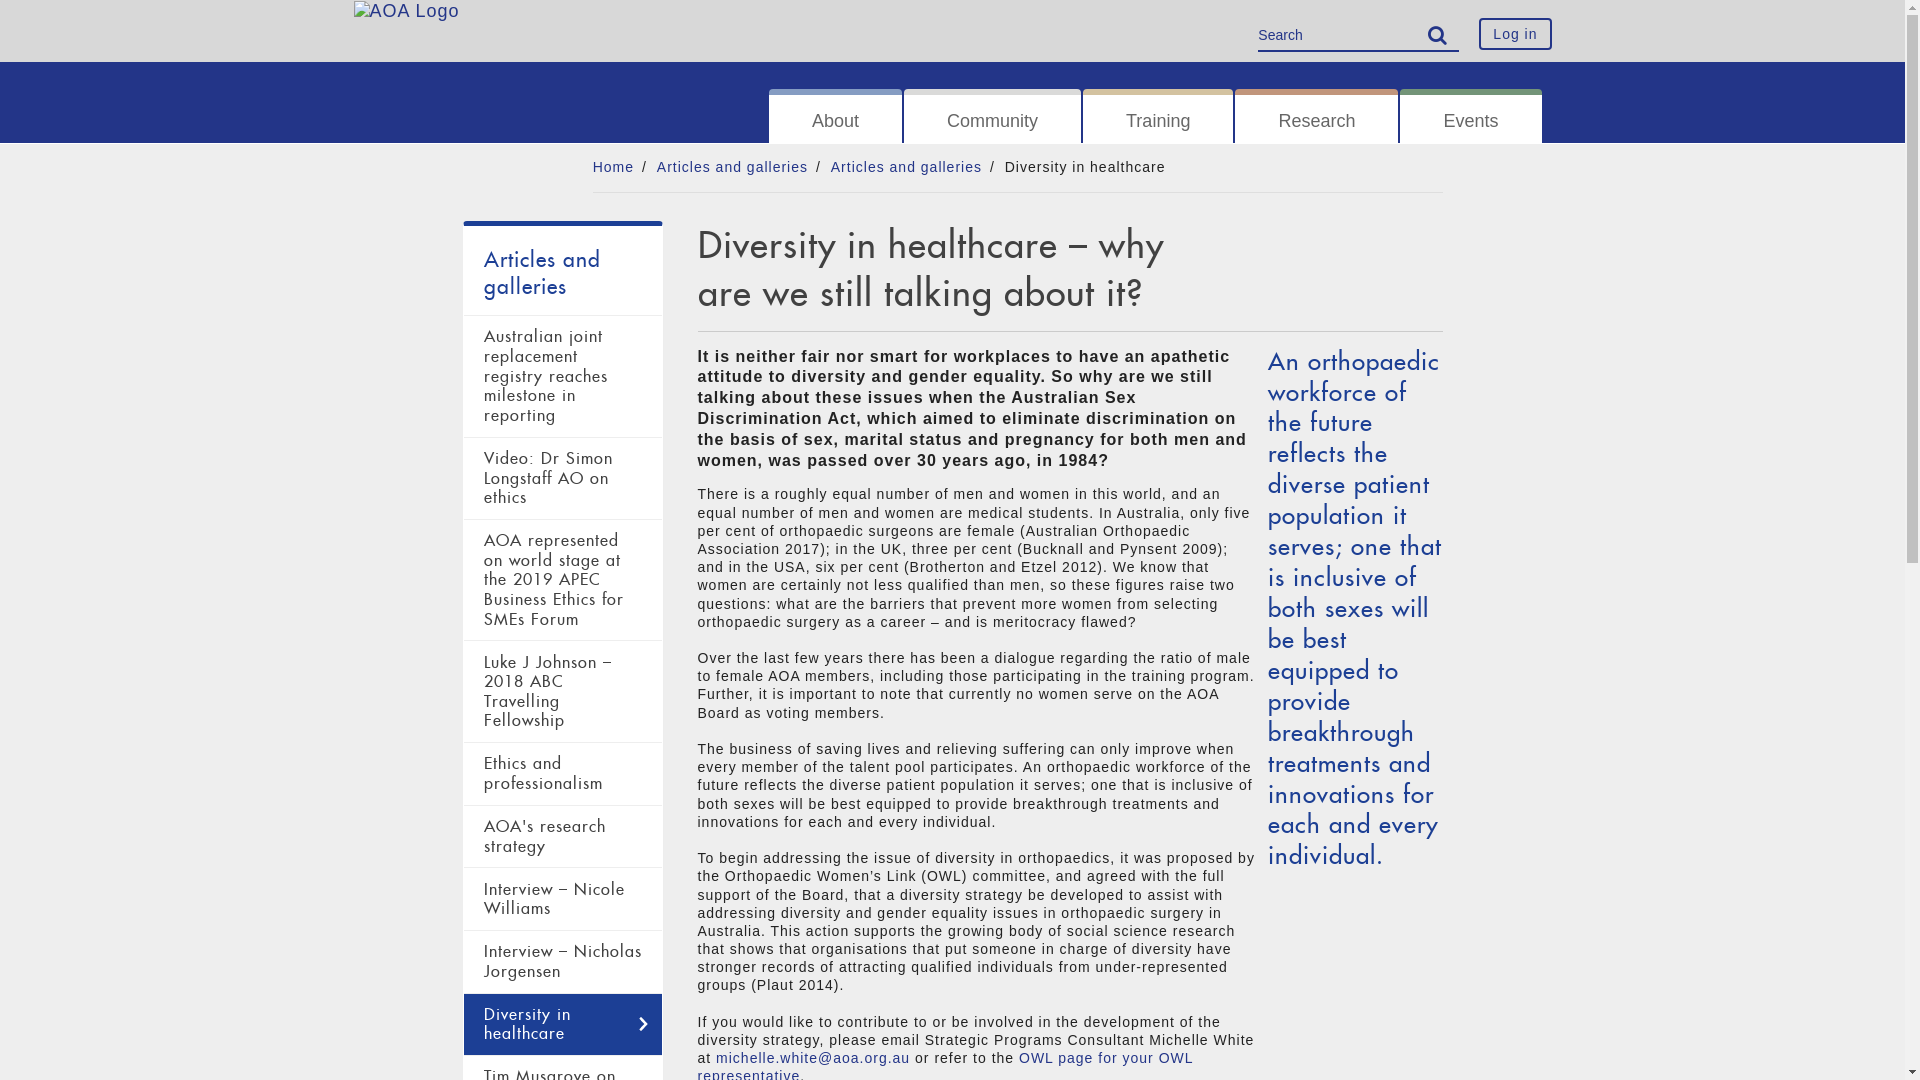 The image size is (1920, 1080). Describe the element at coordinates (836, 116) in the screenshot. I see `About` at that location.